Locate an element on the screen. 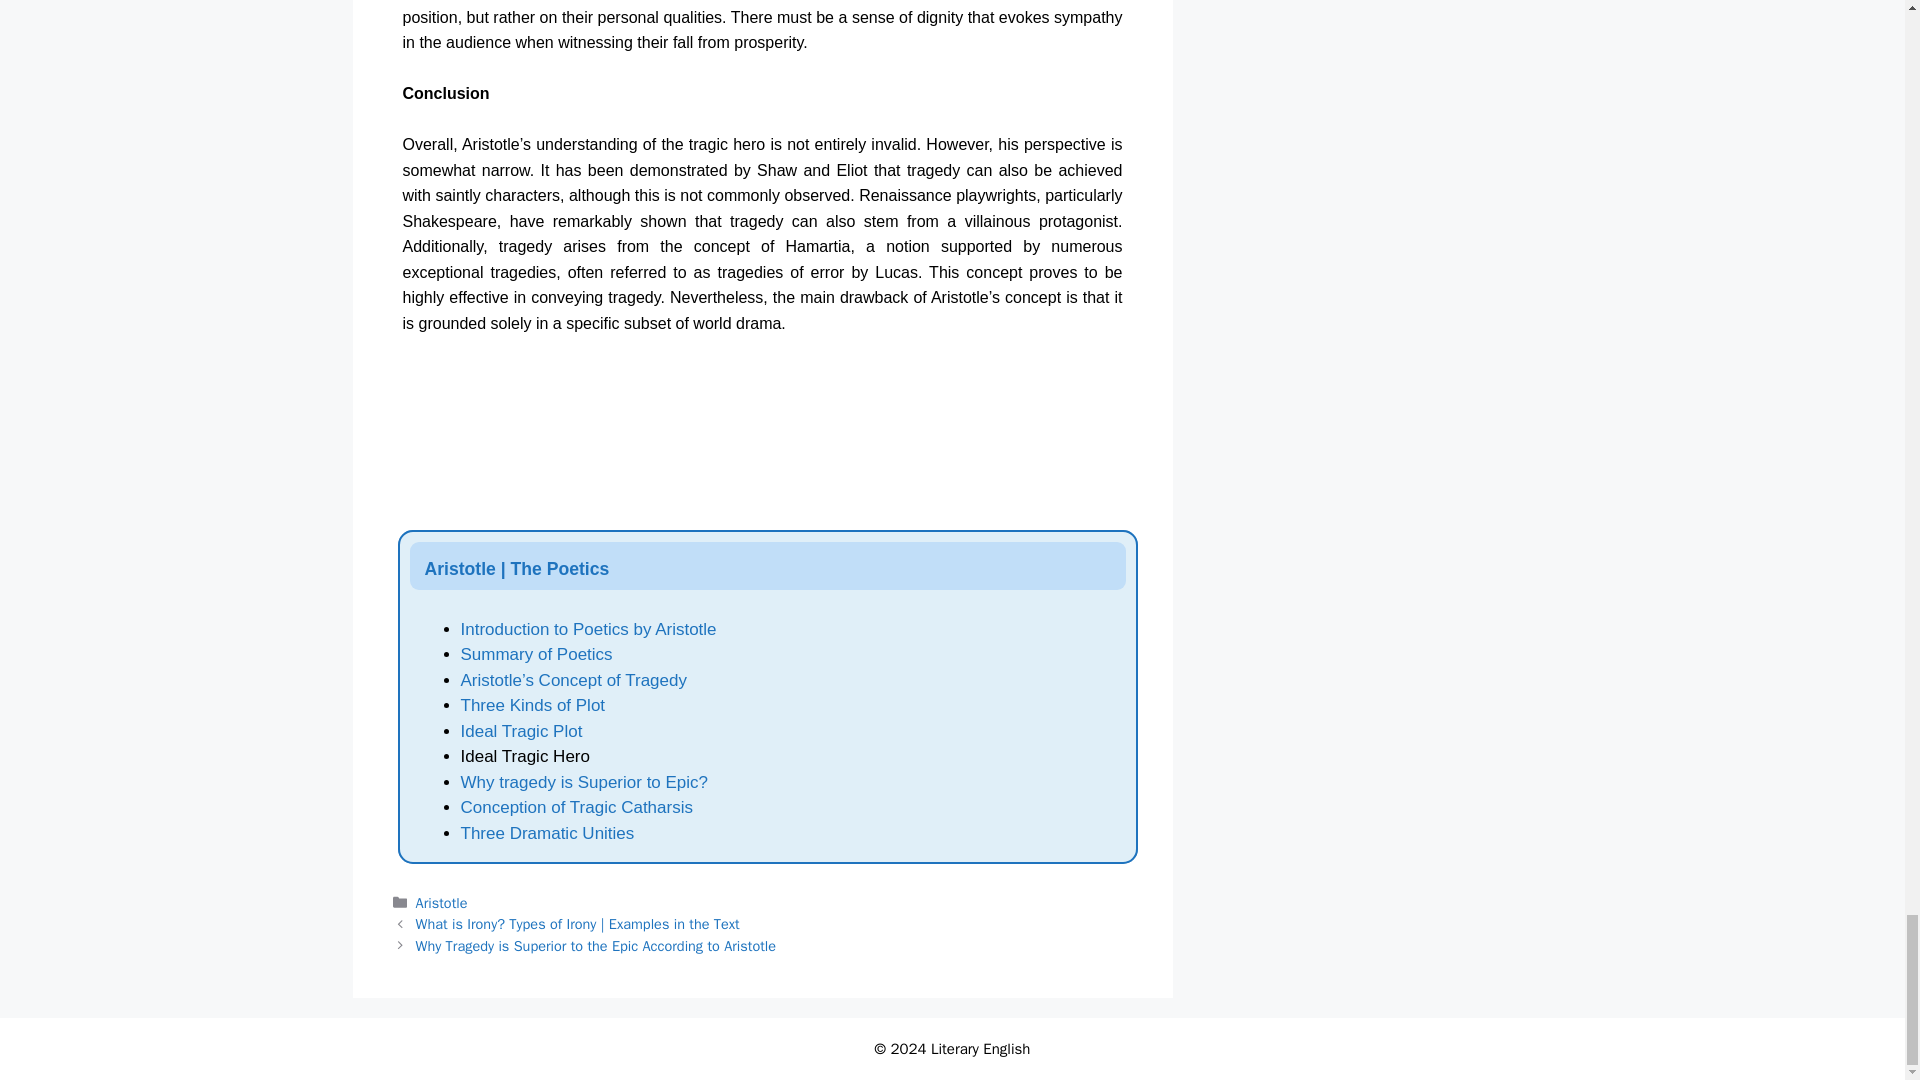 The width and height of the screenshot is (1920, 1080). Why tragedy is Superior to Epic? is located at coordinates (584, 782).